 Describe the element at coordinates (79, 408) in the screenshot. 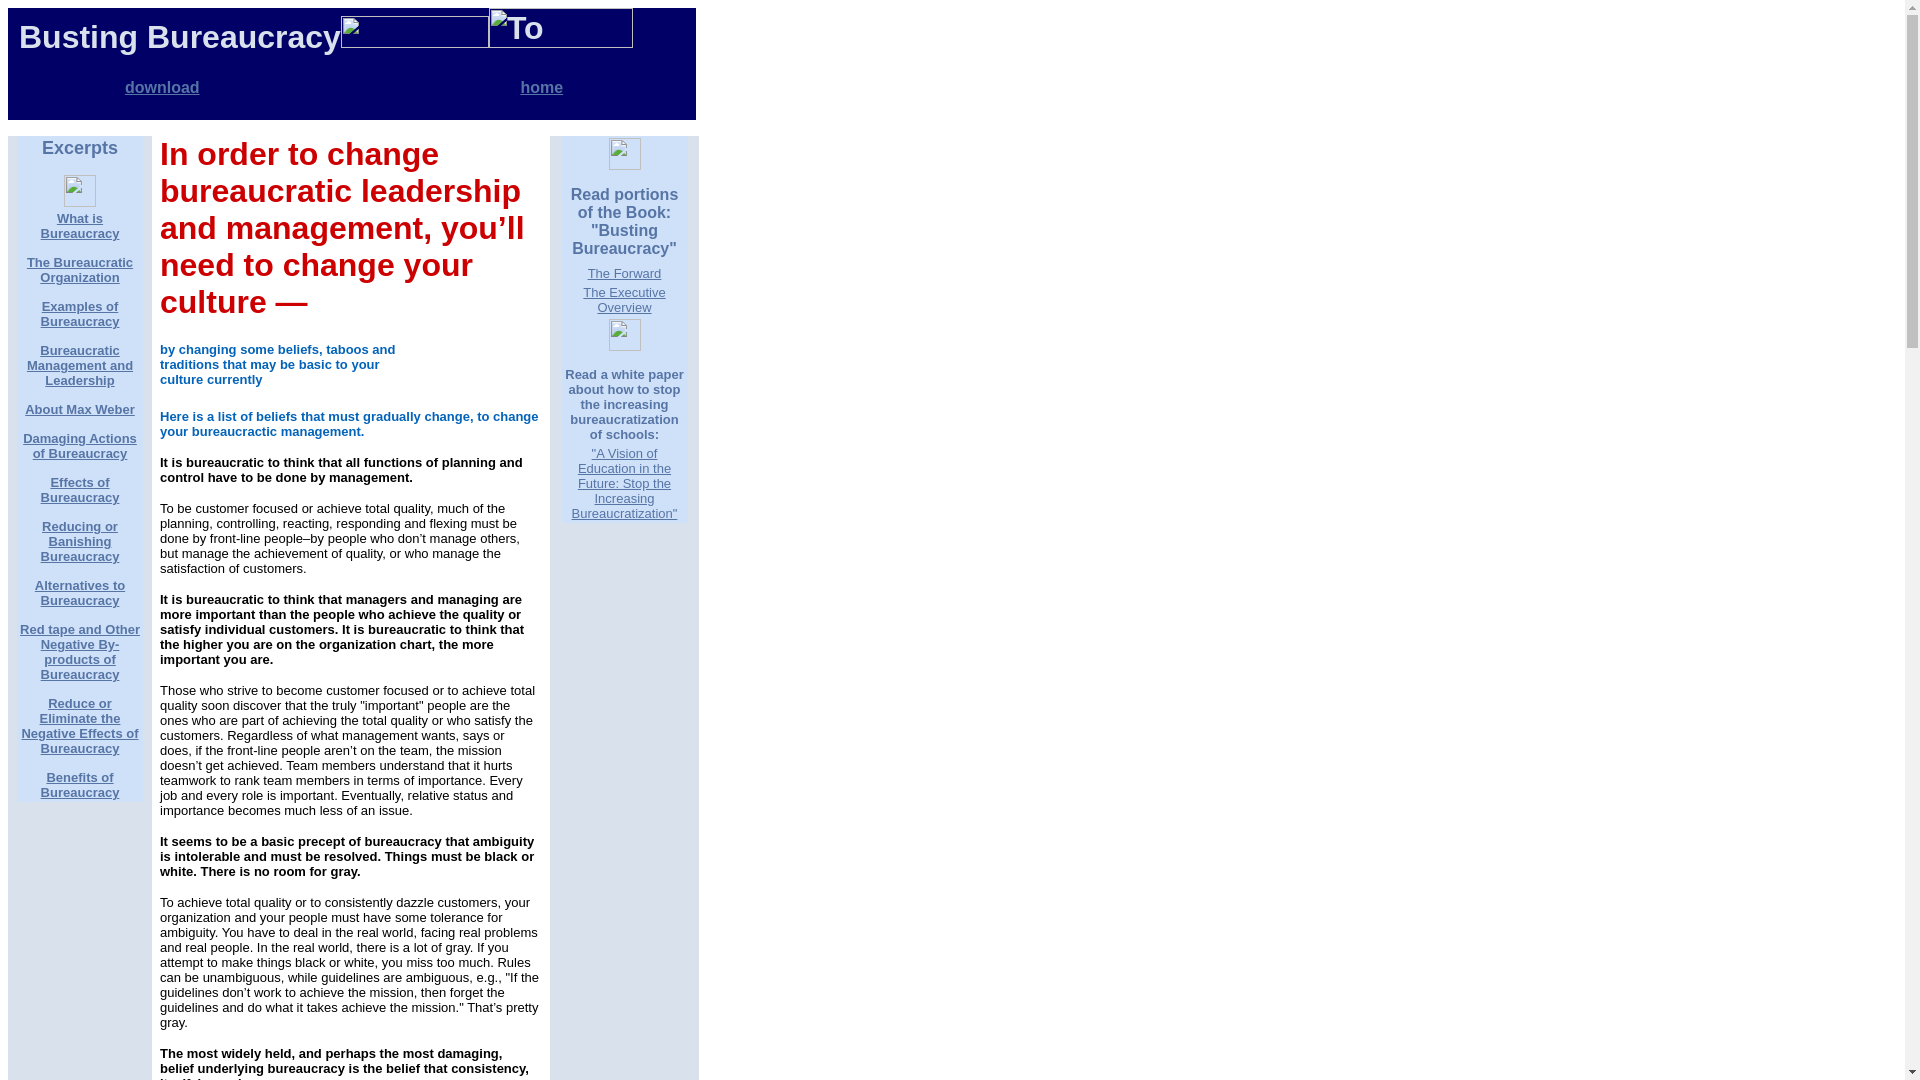

I see `About Max Weber` at that location.